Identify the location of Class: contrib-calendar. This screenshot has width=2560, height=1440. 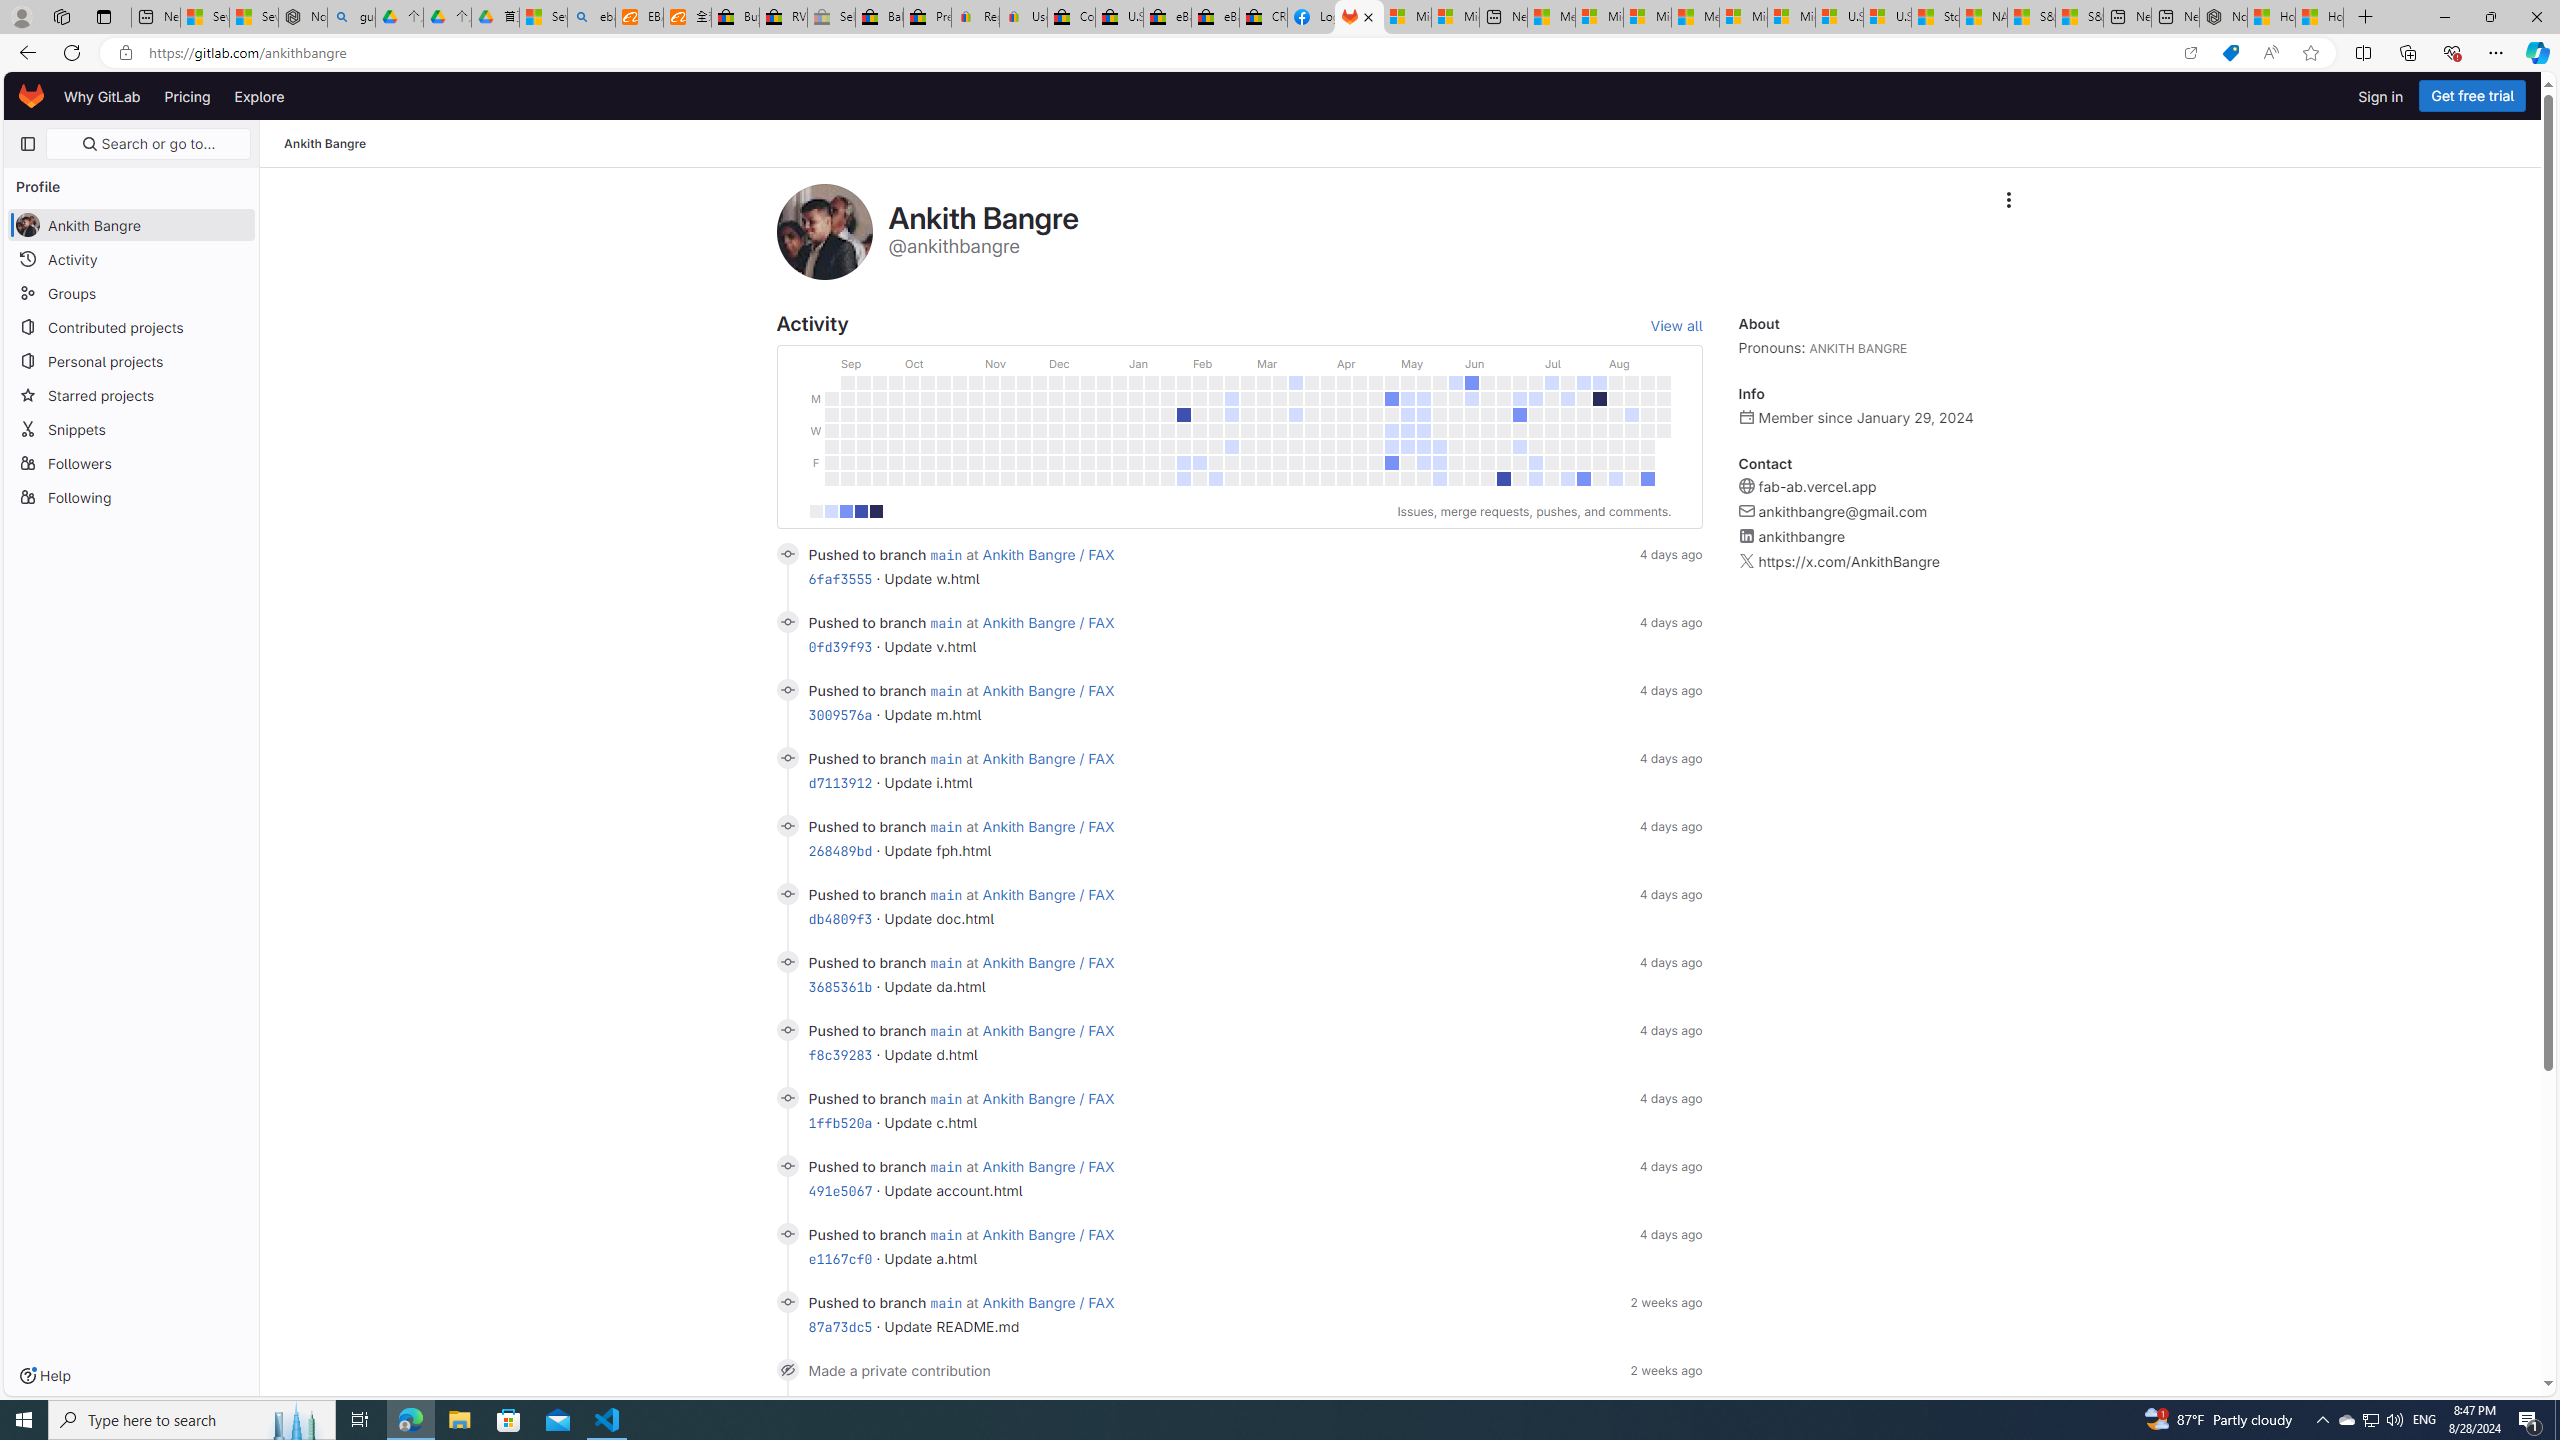
(1238, 428).